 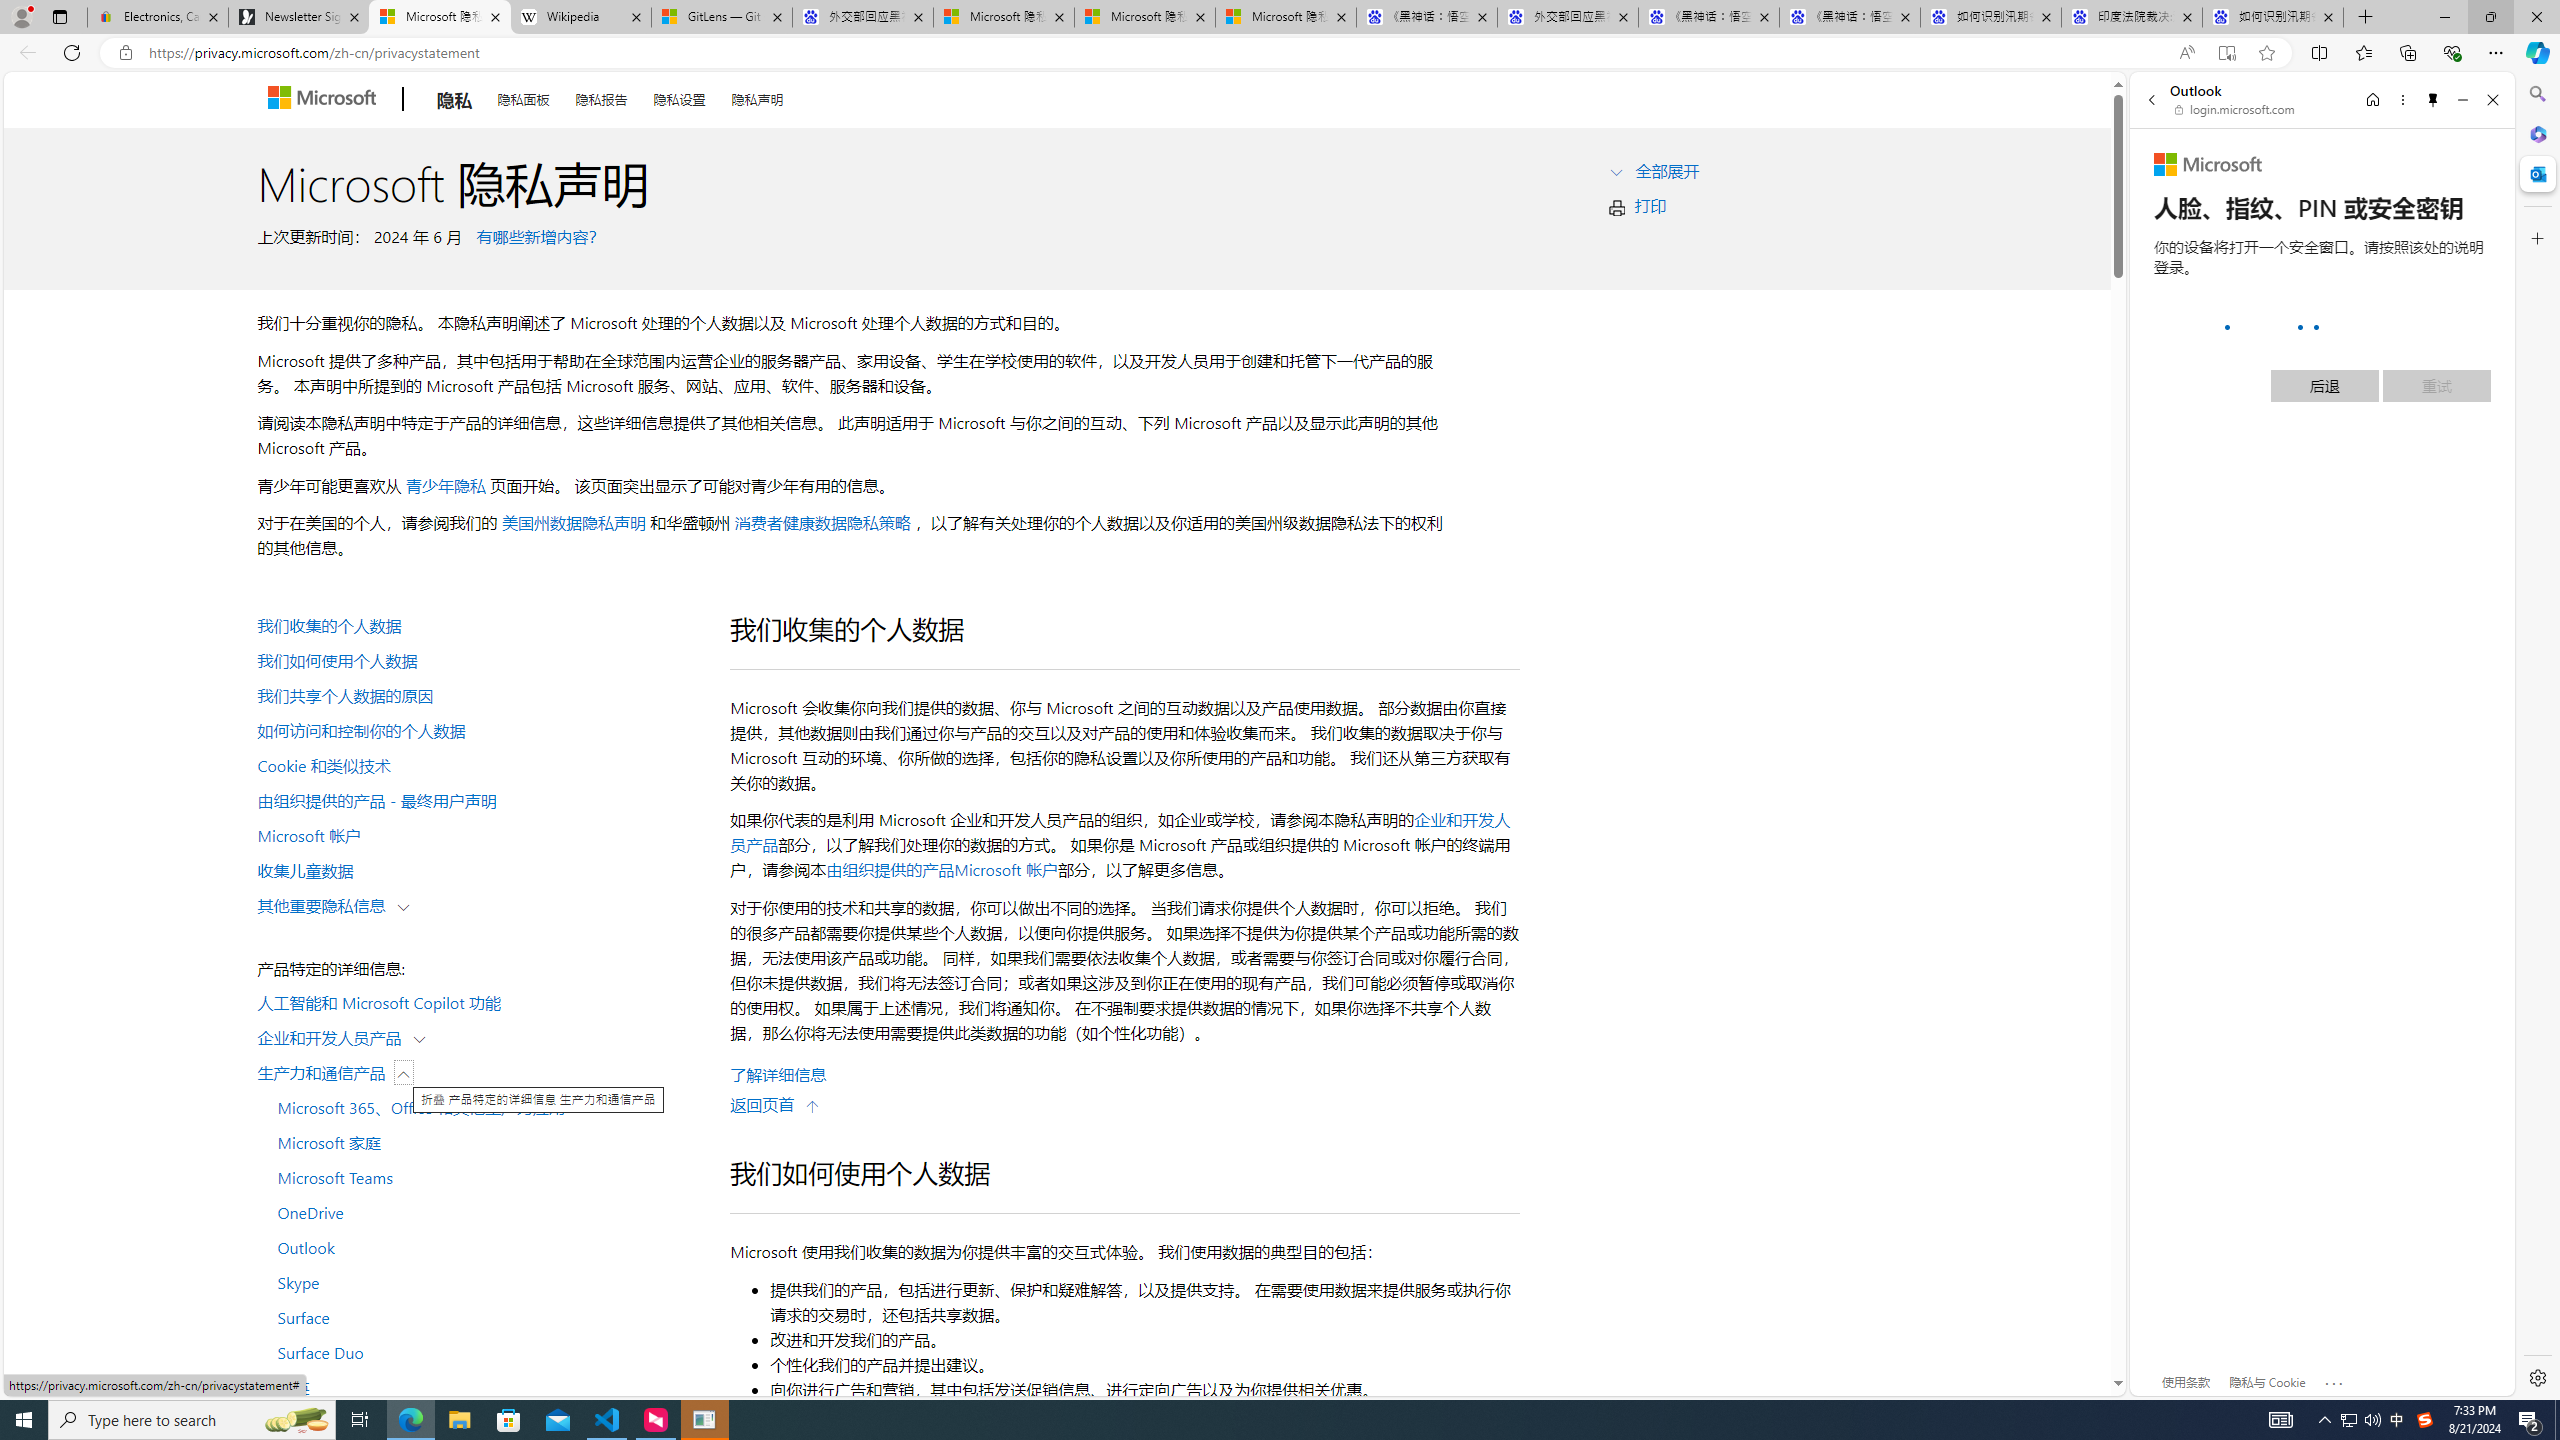 I want to click on Skype, so click(x=482, y=1281).